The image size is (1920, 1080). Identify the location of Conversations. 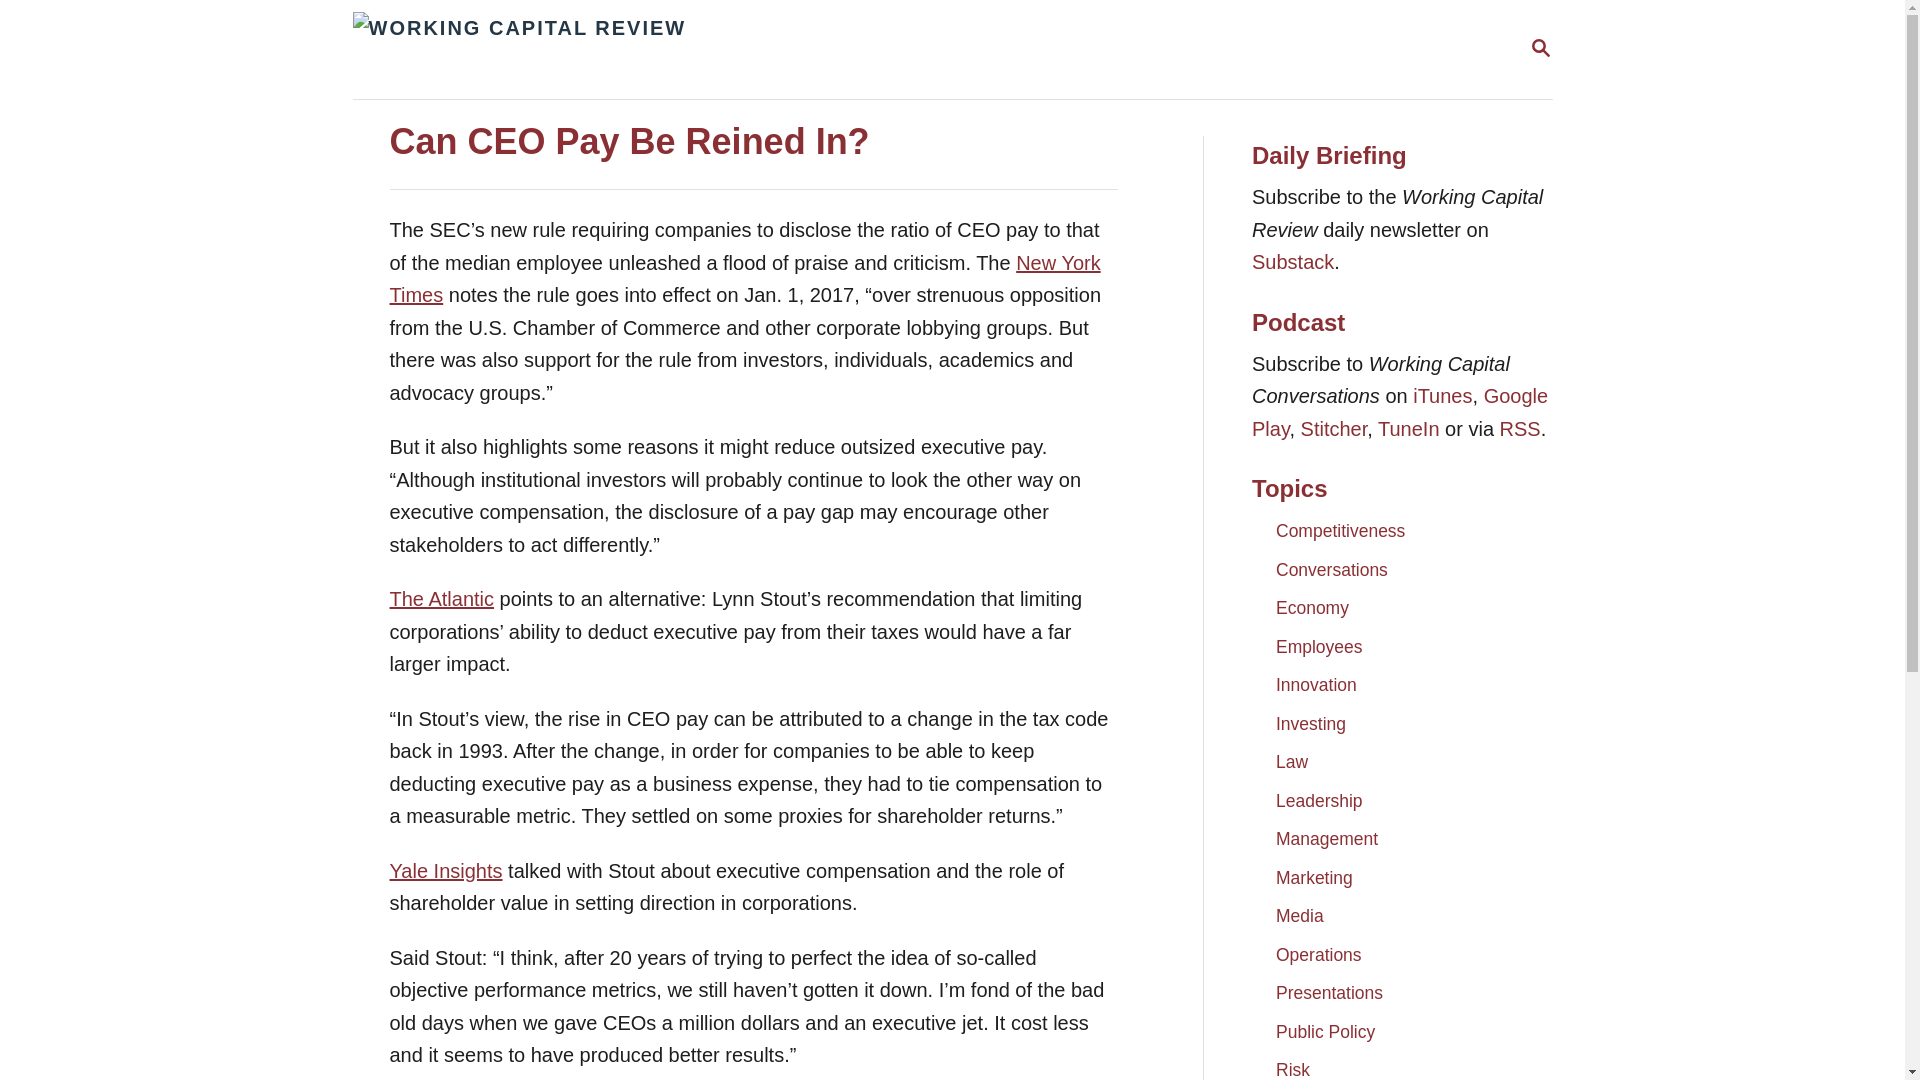
(1331, 569).